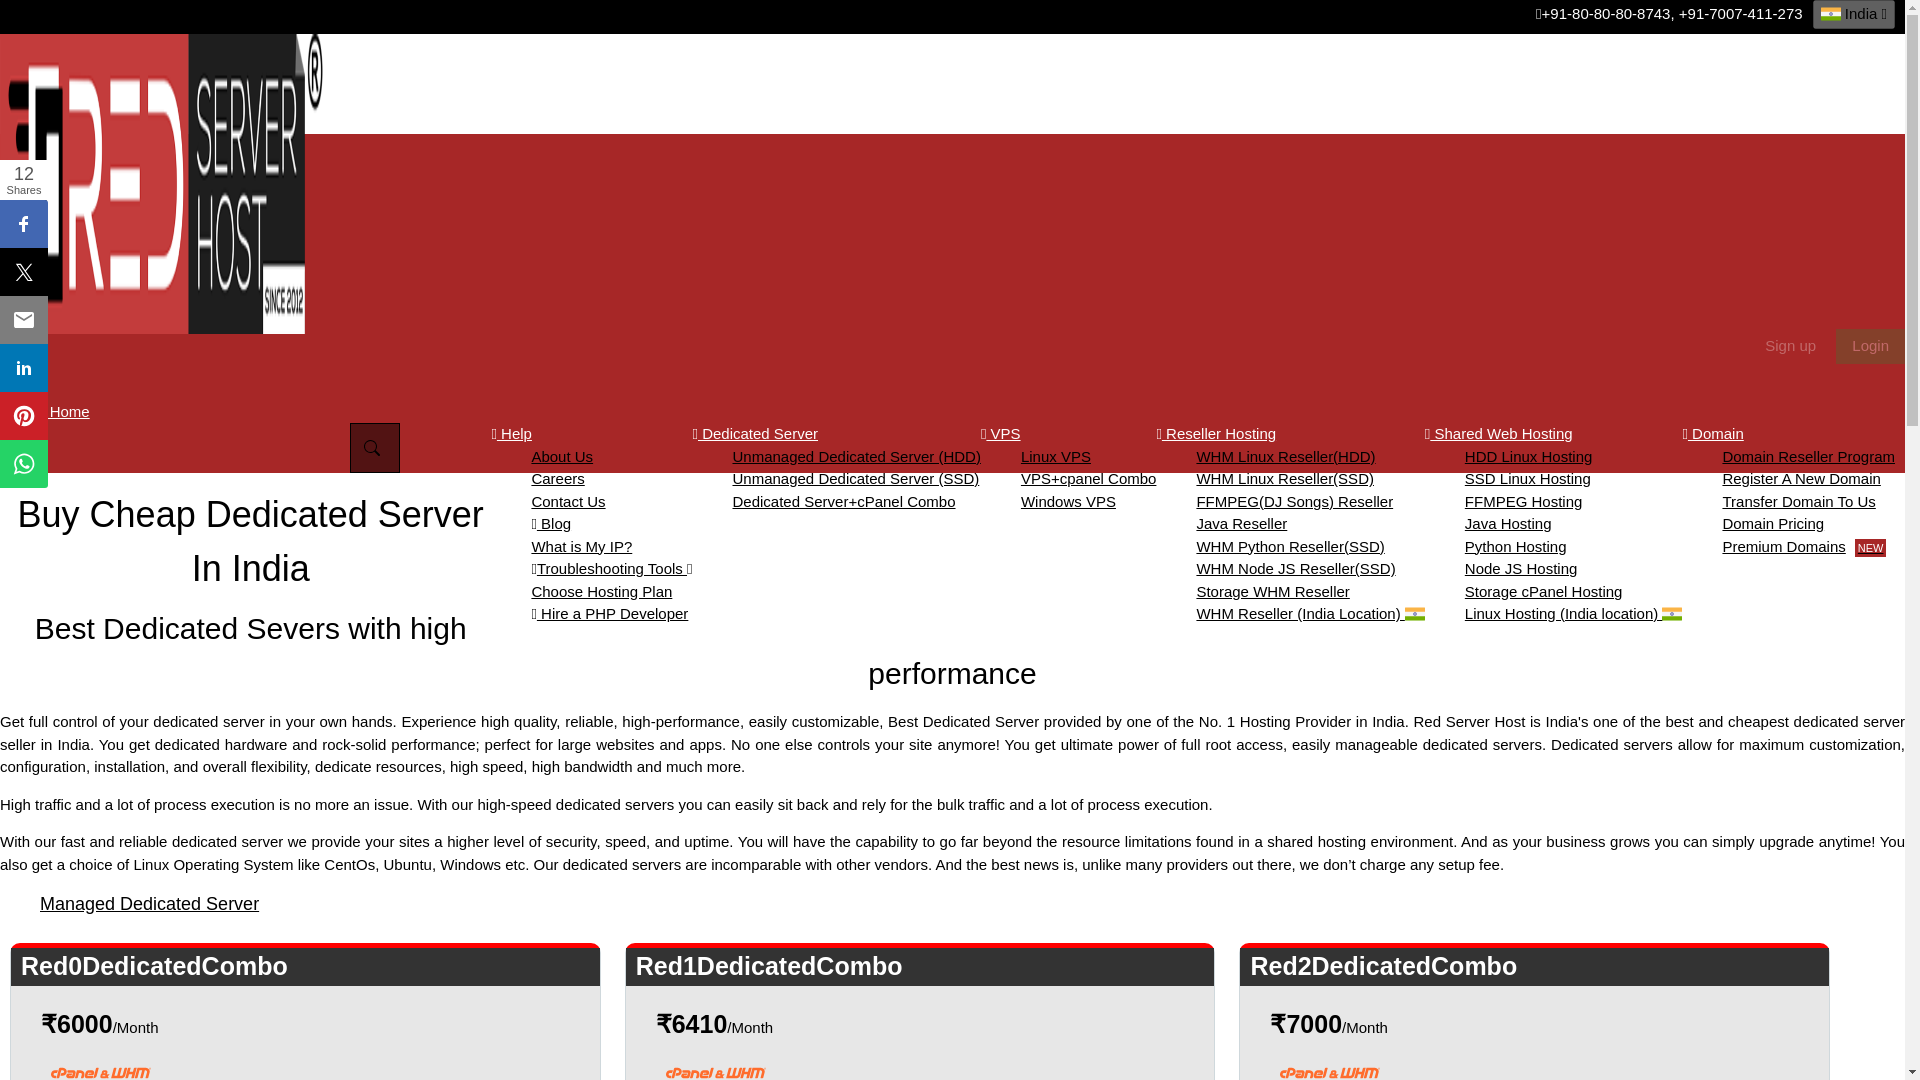  Describe the element at coordinates (1515, 546) in the screenshot. I see `Python Hosting` at that location.